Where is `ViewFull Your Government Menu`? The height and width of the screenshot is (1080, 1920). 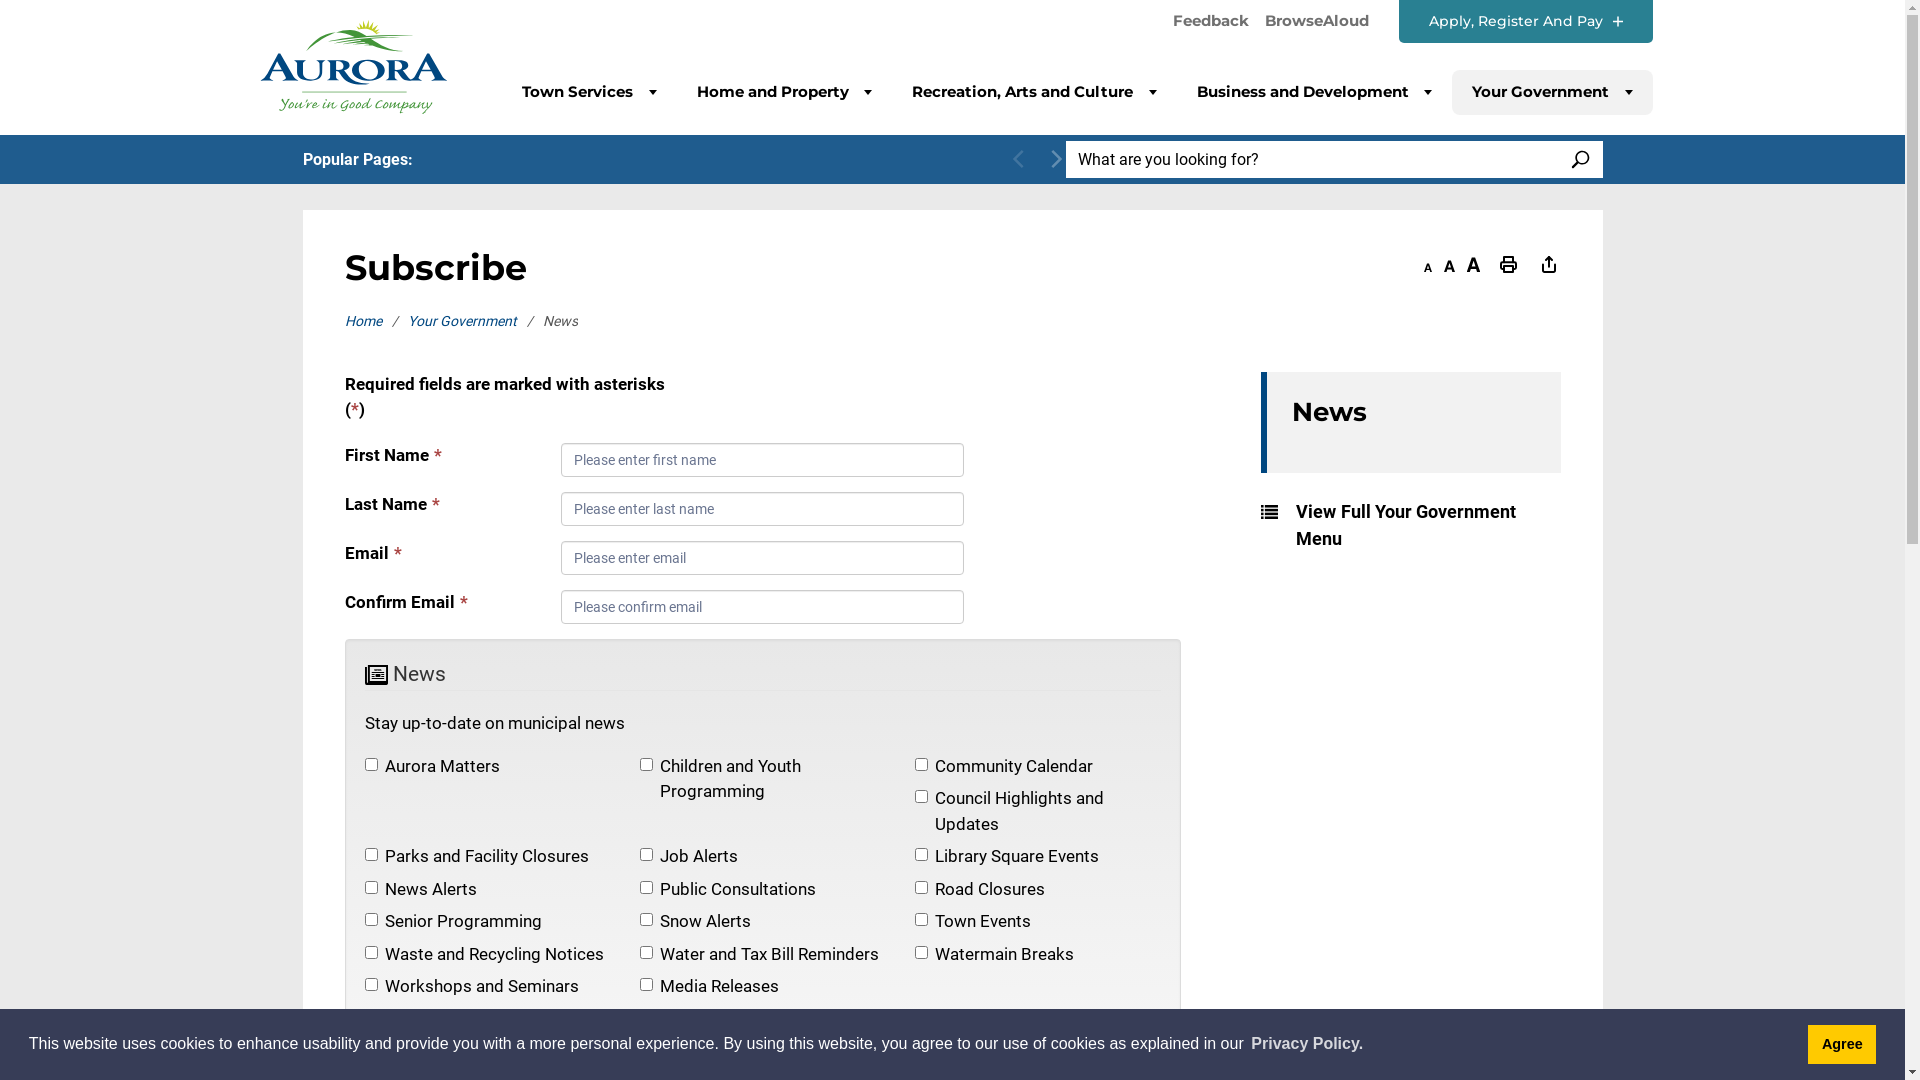 ViewFull Your Government Menu is located at coordinates (1410, 525).